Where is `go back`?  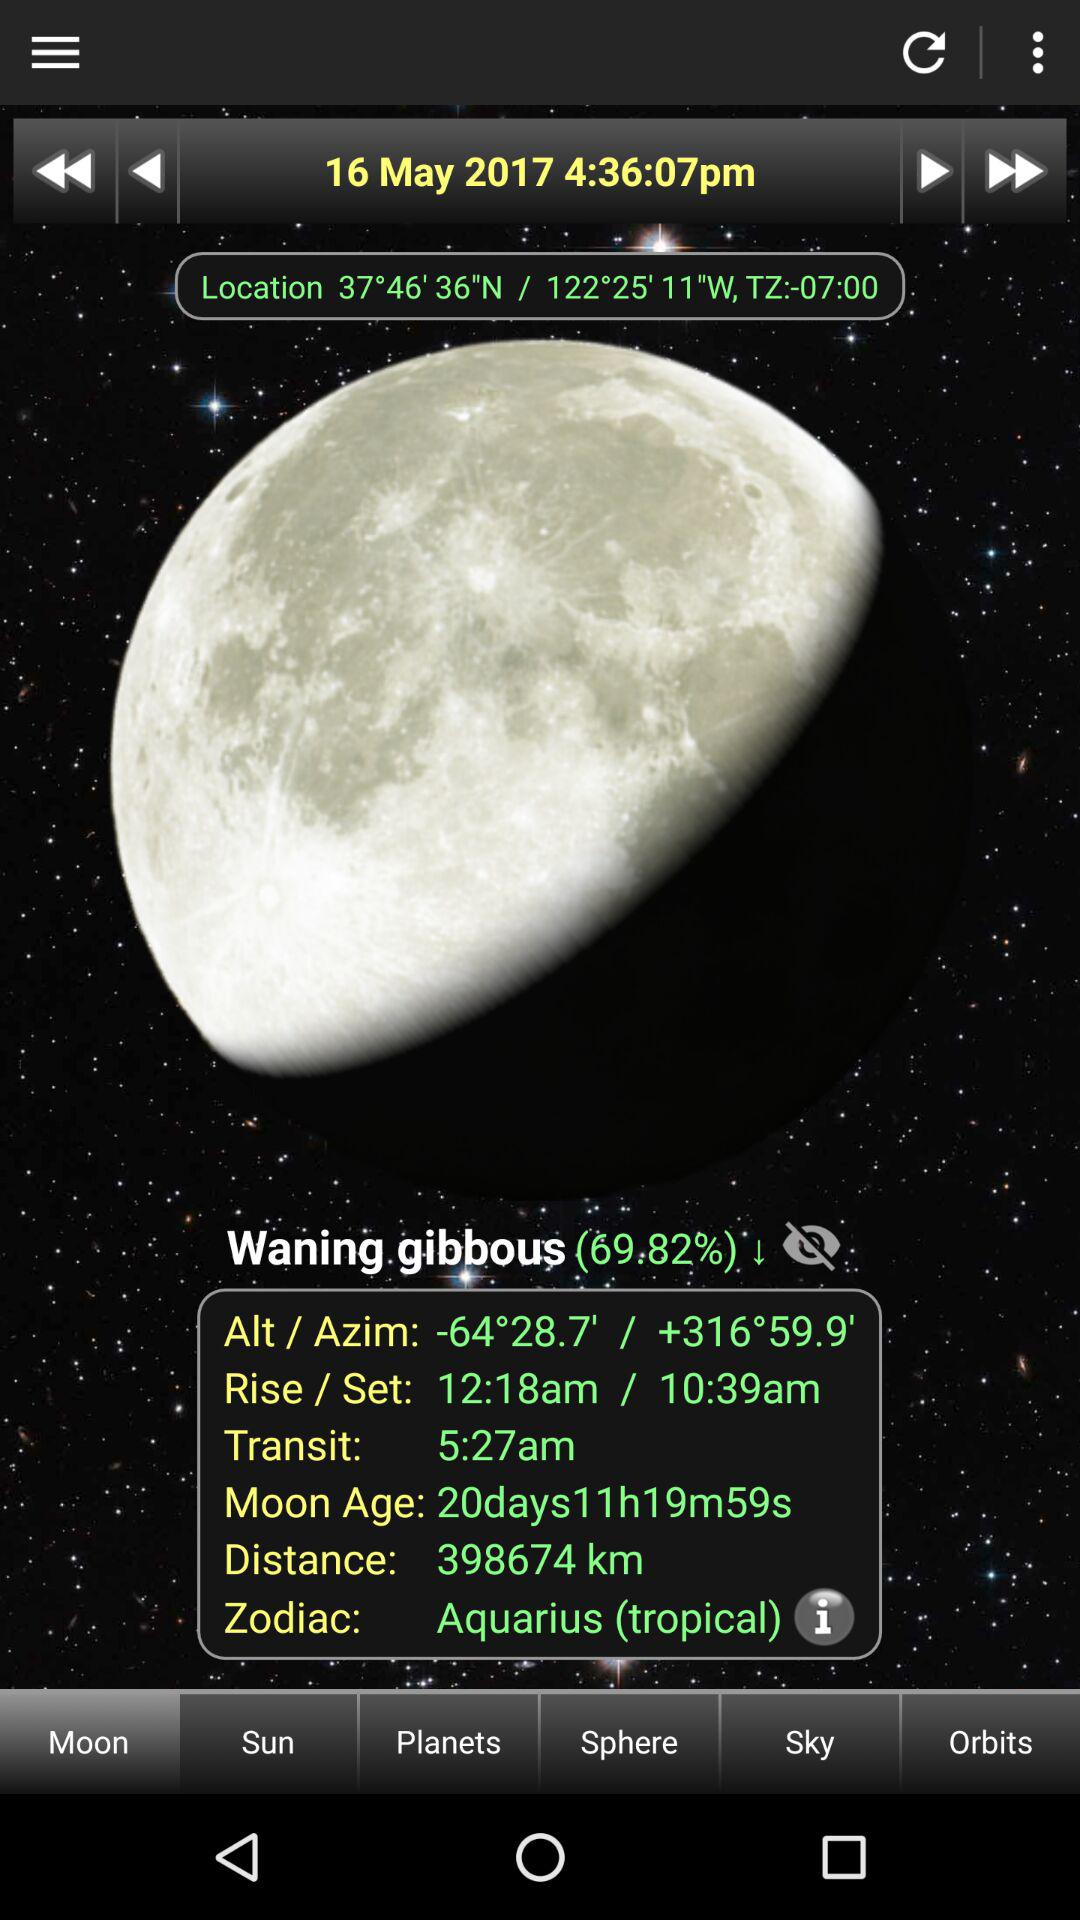
go back is located at coordinates (148, 170).